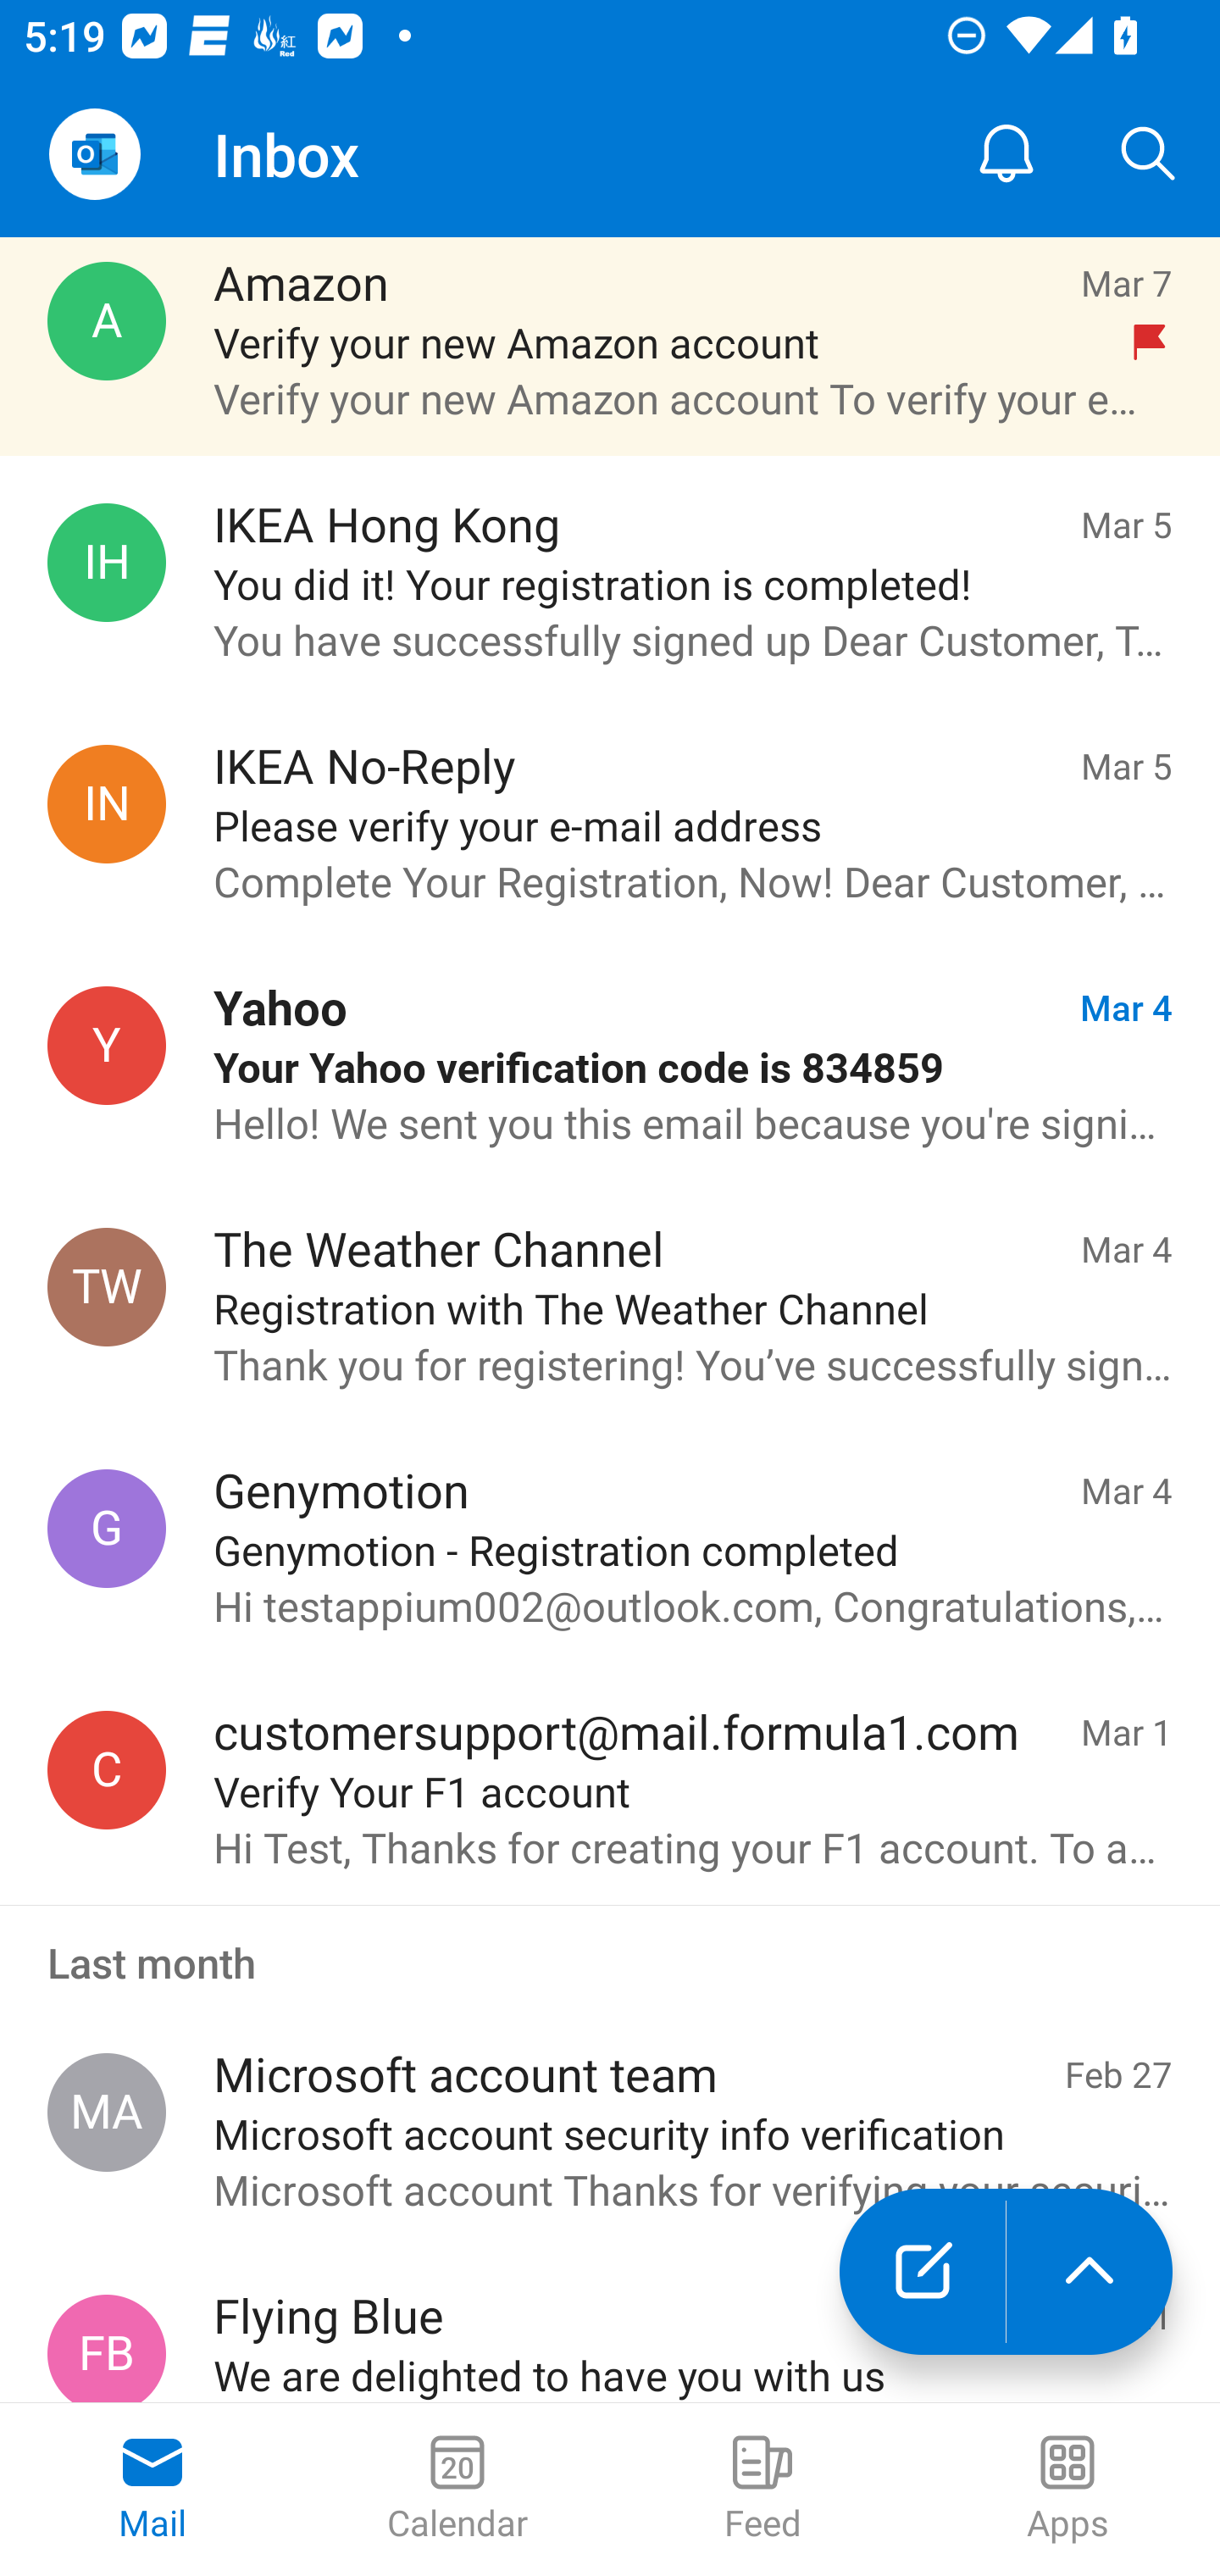 The width and height of the screenshot is (1220, 2576). What do you see at coordinates (107, 2349) in the screenshot?
I see `Flying Blue, do_not_reply@info-flyingblue.com` at bounding box center [107, 2349].